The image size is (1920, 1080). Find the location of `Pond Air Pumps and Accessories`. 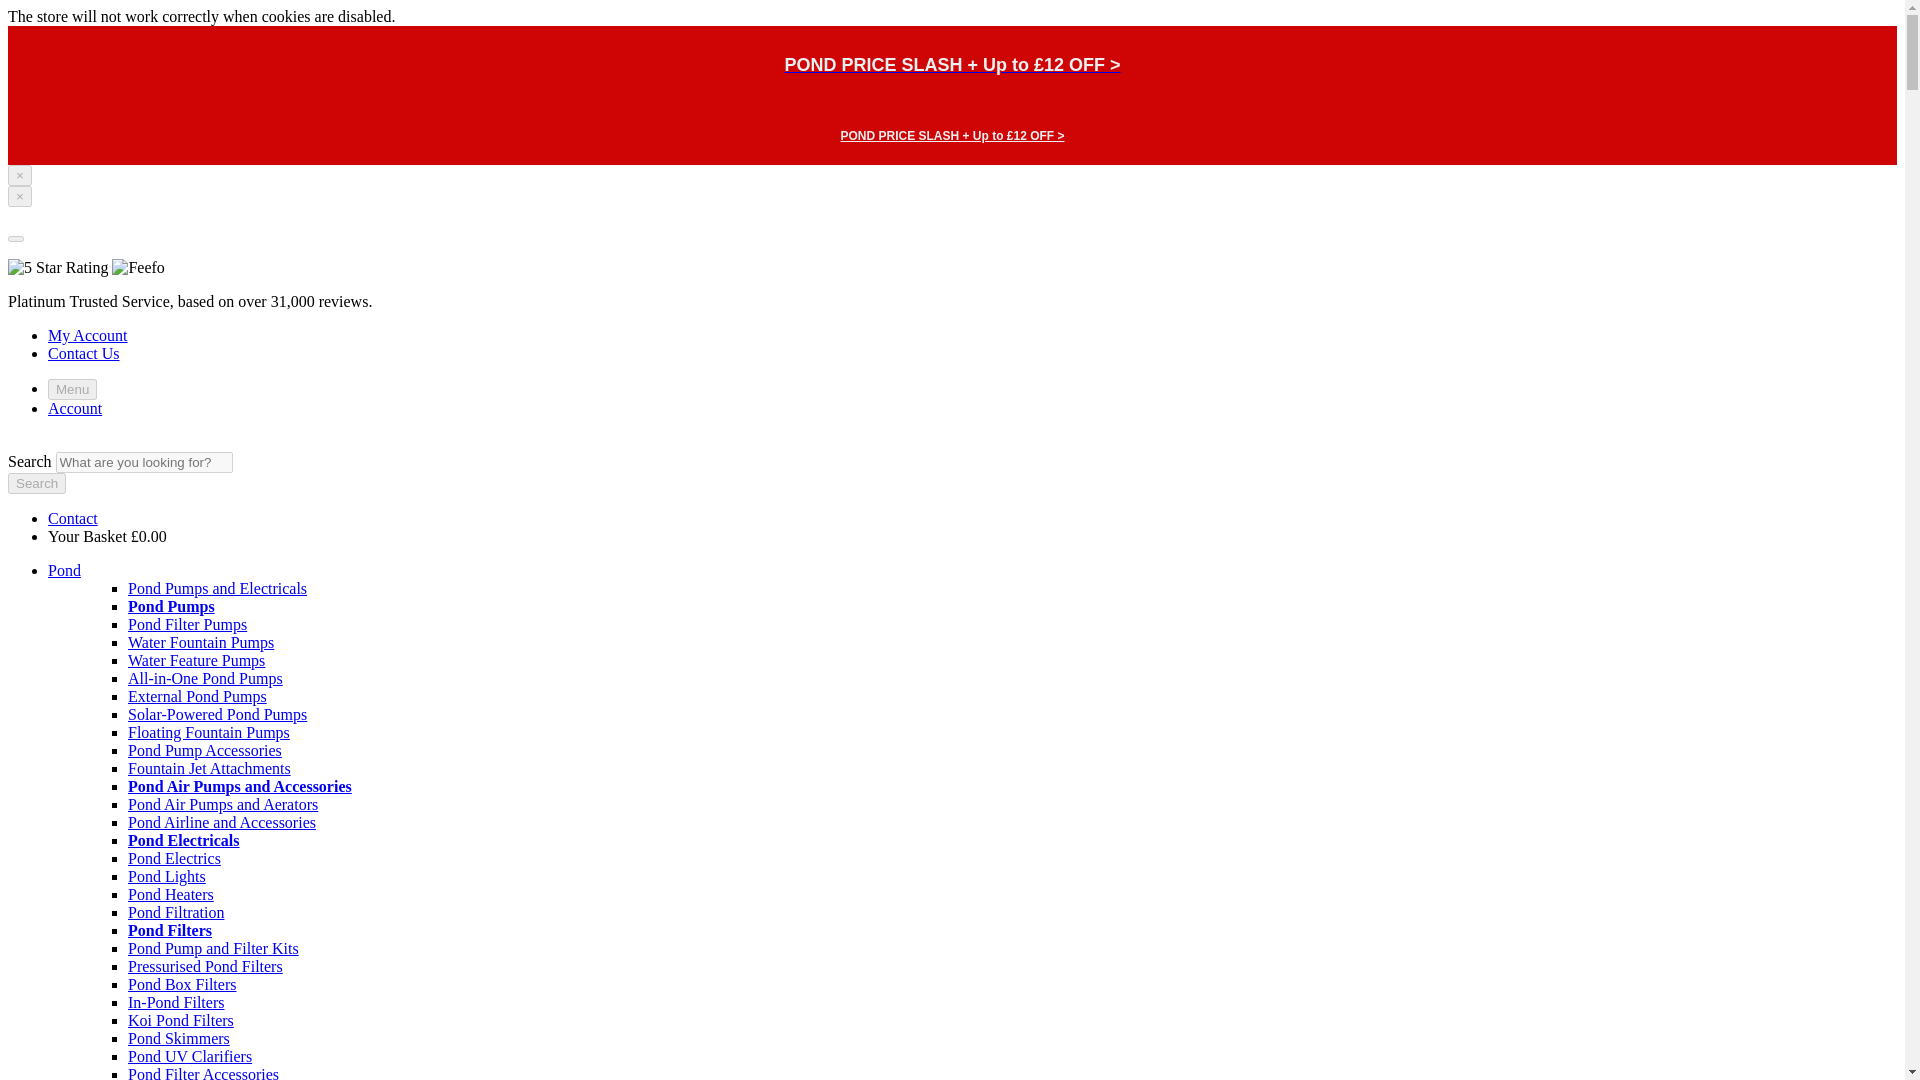

Pond Air Pumps and Accessories is located at coordinates (240, 786).